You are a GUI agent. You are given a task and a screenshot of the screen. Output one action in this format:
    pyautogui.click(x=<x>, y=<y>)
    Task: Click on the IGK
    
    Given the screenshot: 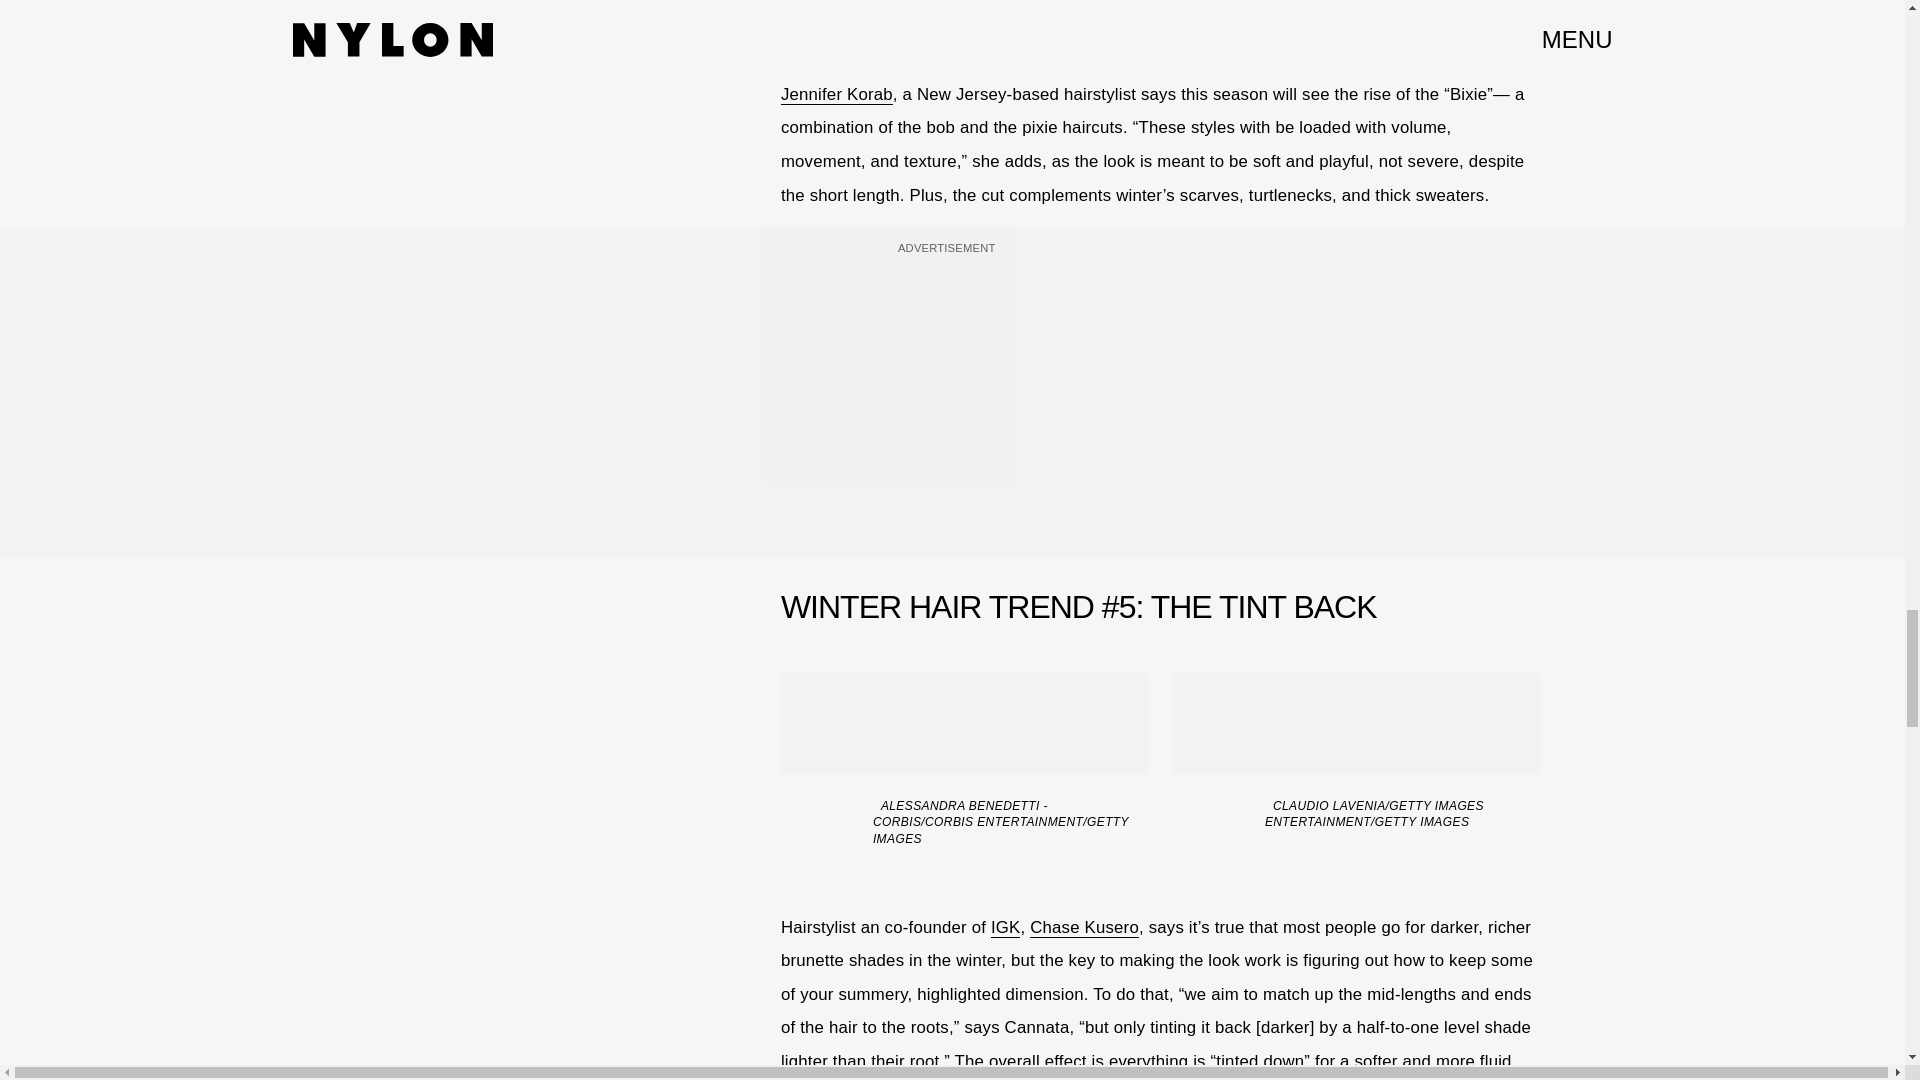 What is the action you would take?
    pyautogui.click(x=1006, y=928)
    